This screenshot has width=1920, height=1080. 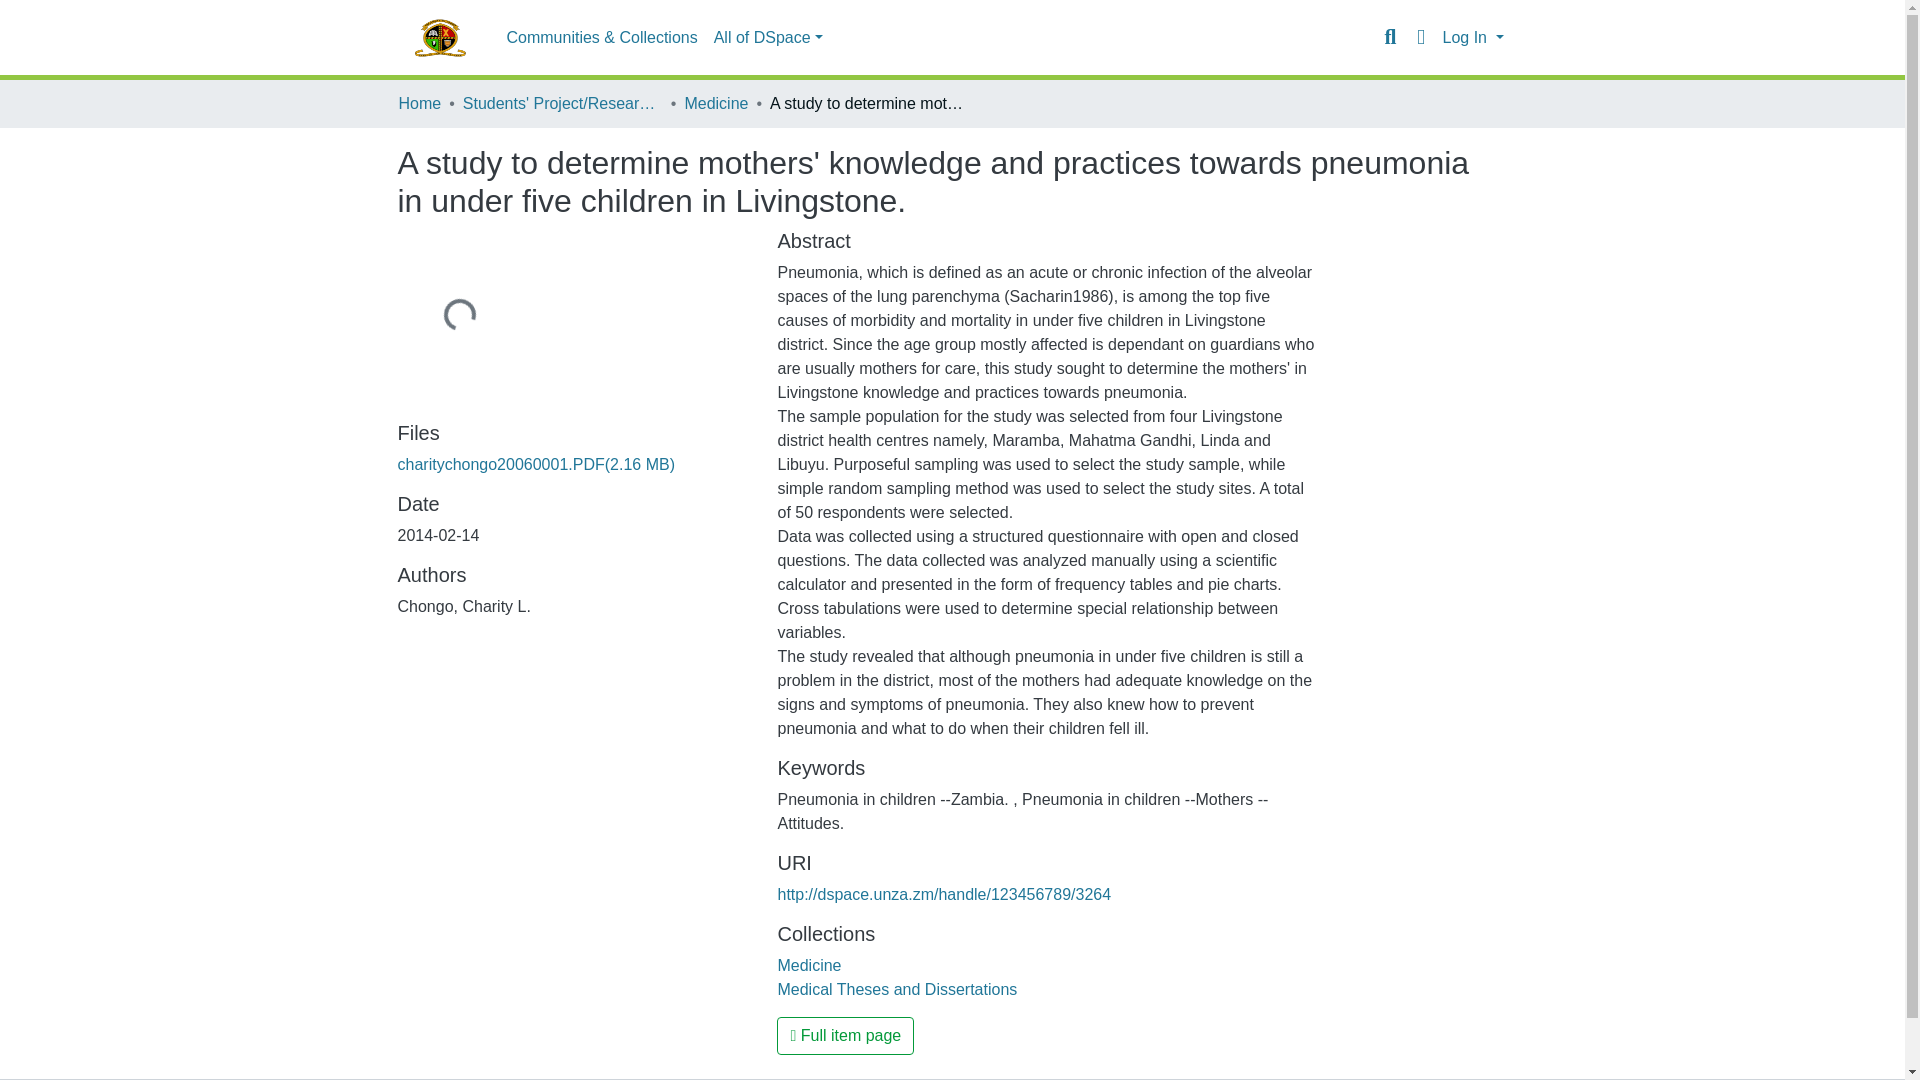 What do you see at coordinates (1390, 37) in the screenshot?
I see `Search` at bounding box center [1390, 37].